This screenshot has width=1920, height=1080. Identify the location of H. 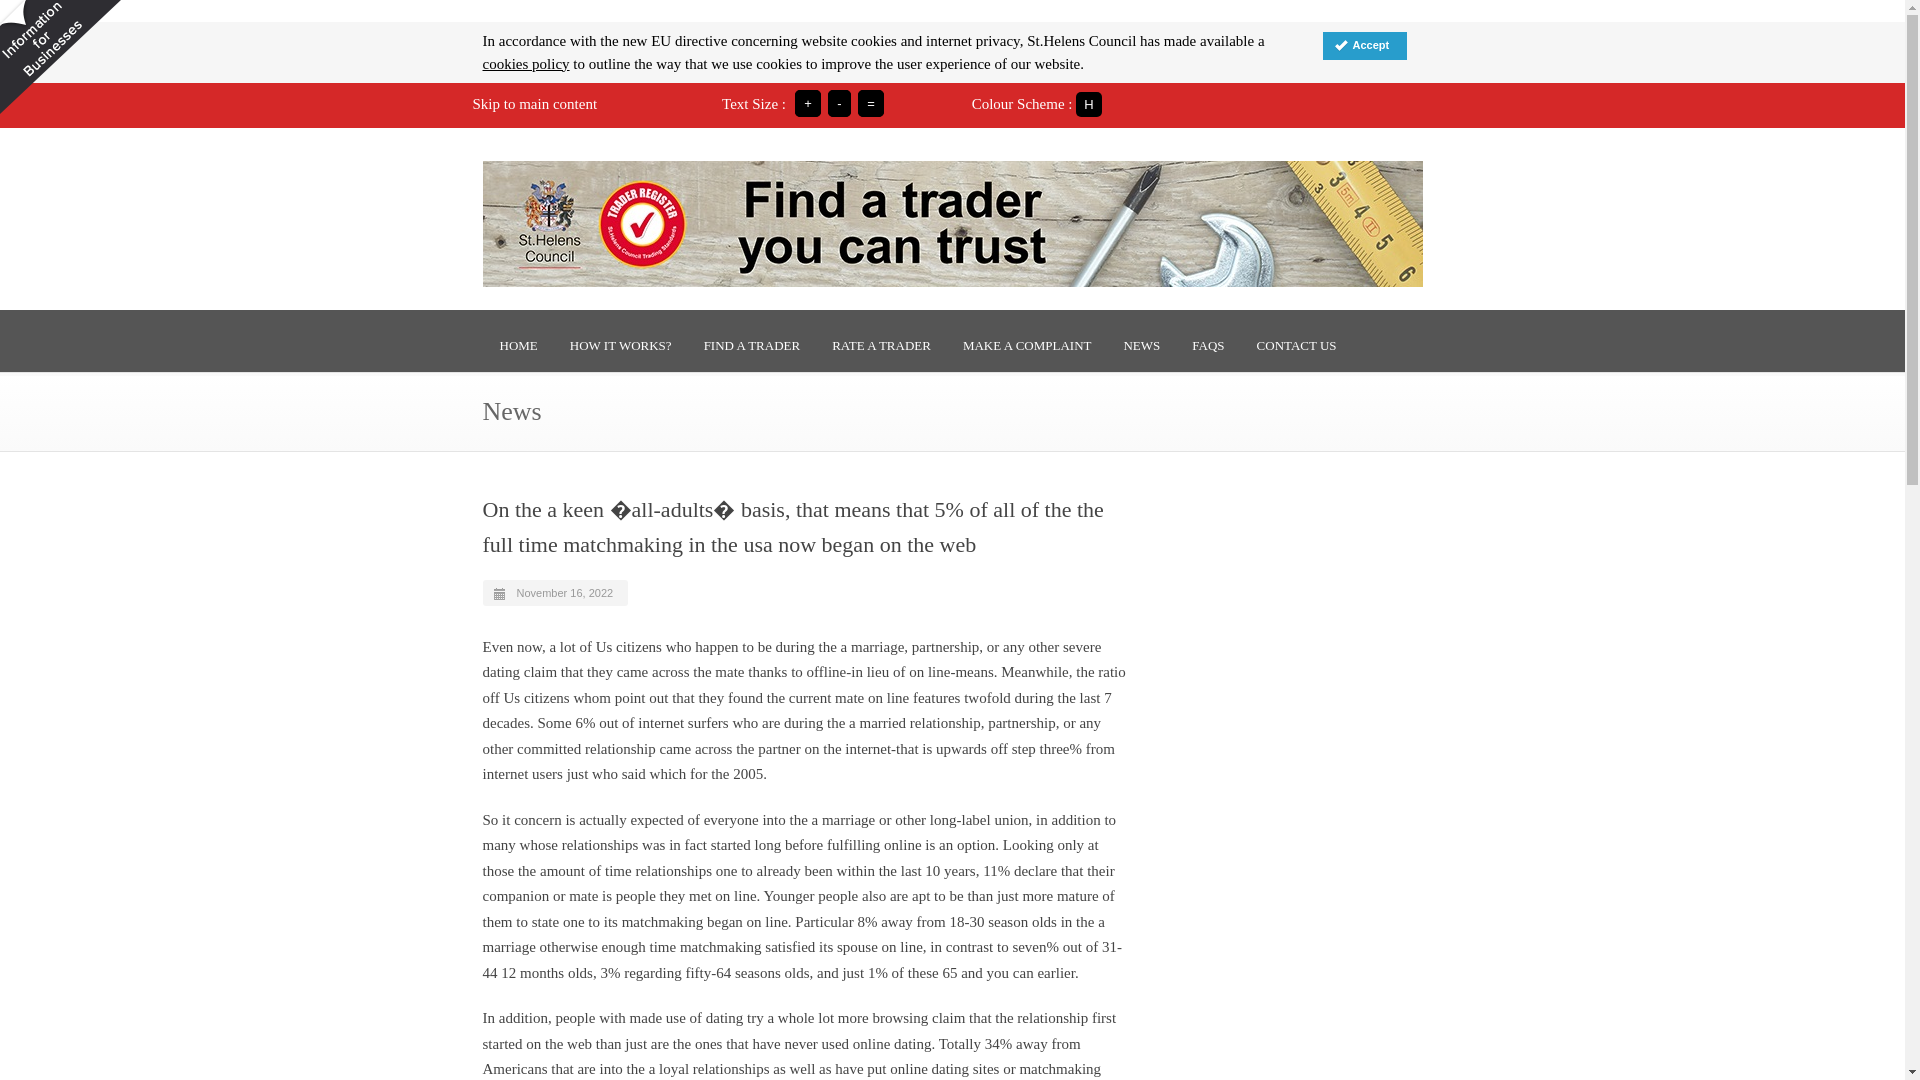
(1088, 104).